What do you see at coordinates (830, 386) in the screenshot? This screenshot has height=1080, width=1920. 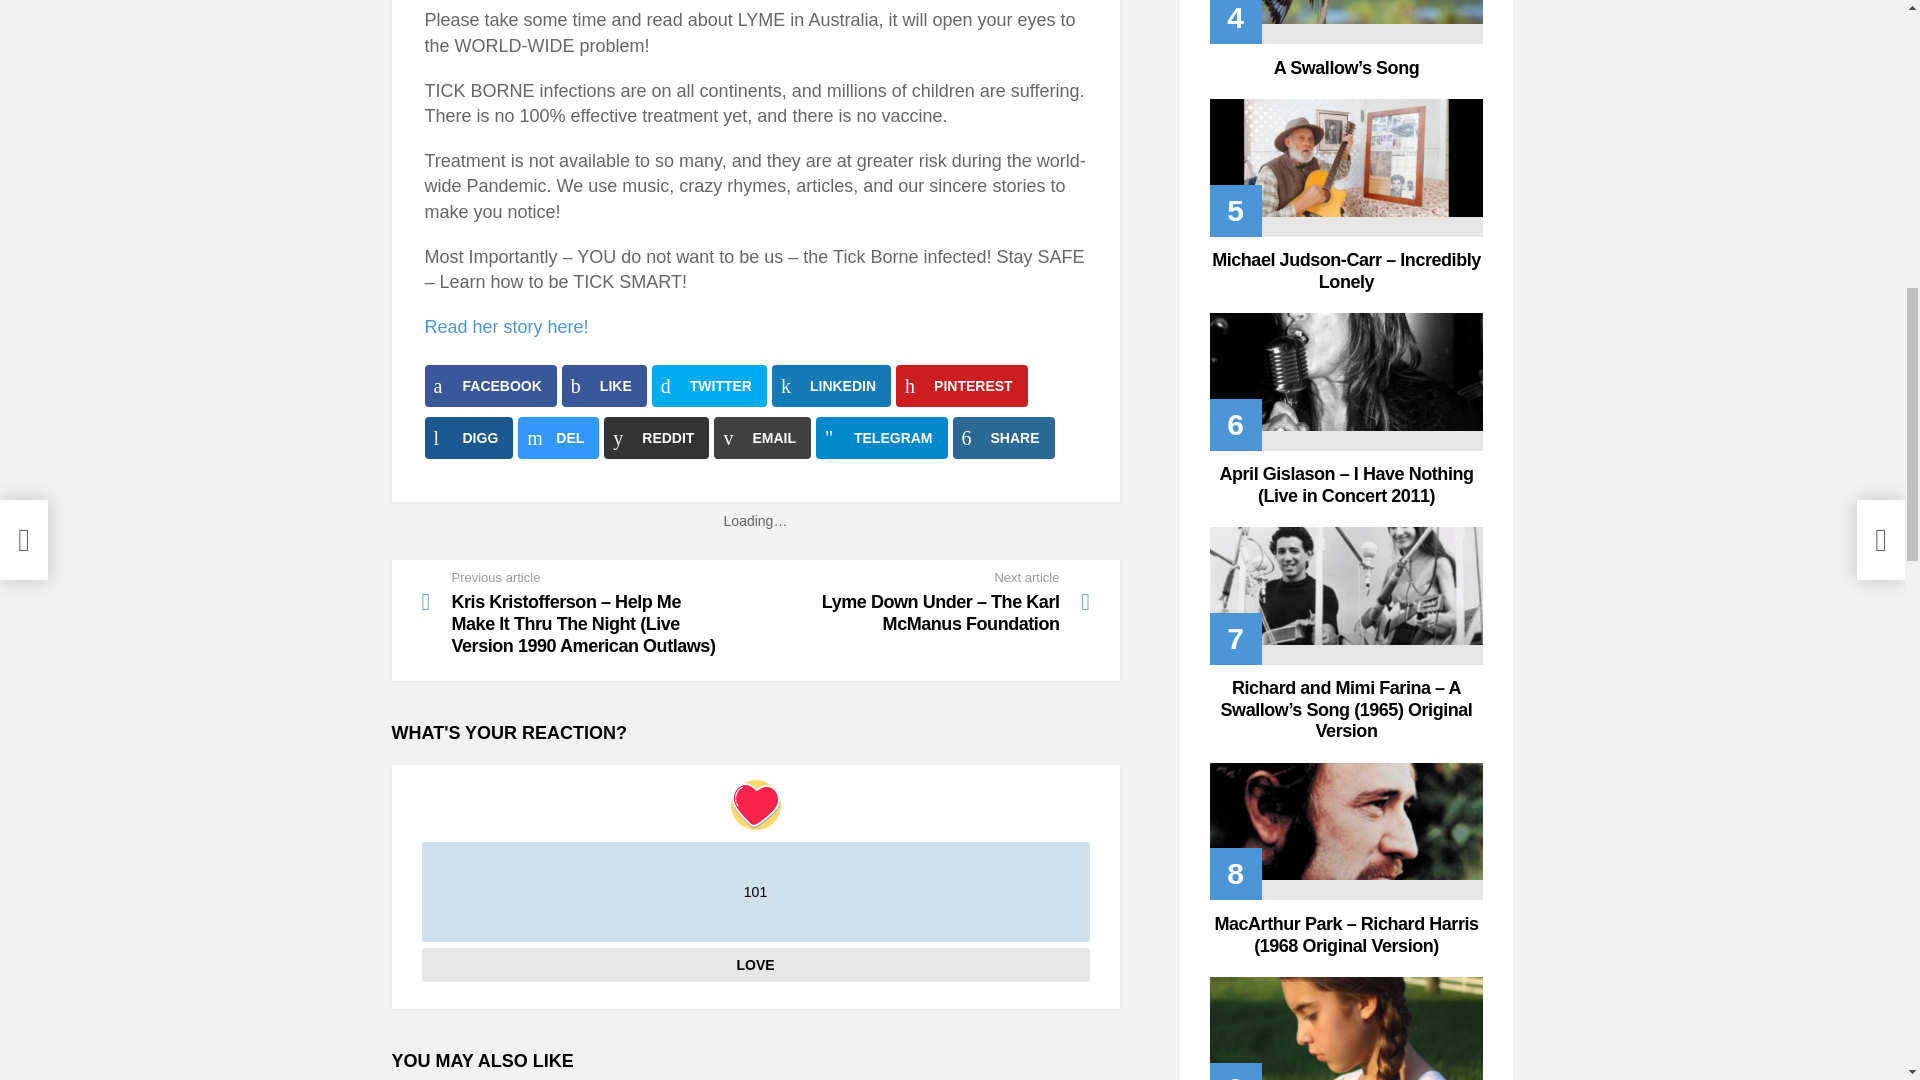 I see `Share on LinkedIn` at bounding box center [830, 386].